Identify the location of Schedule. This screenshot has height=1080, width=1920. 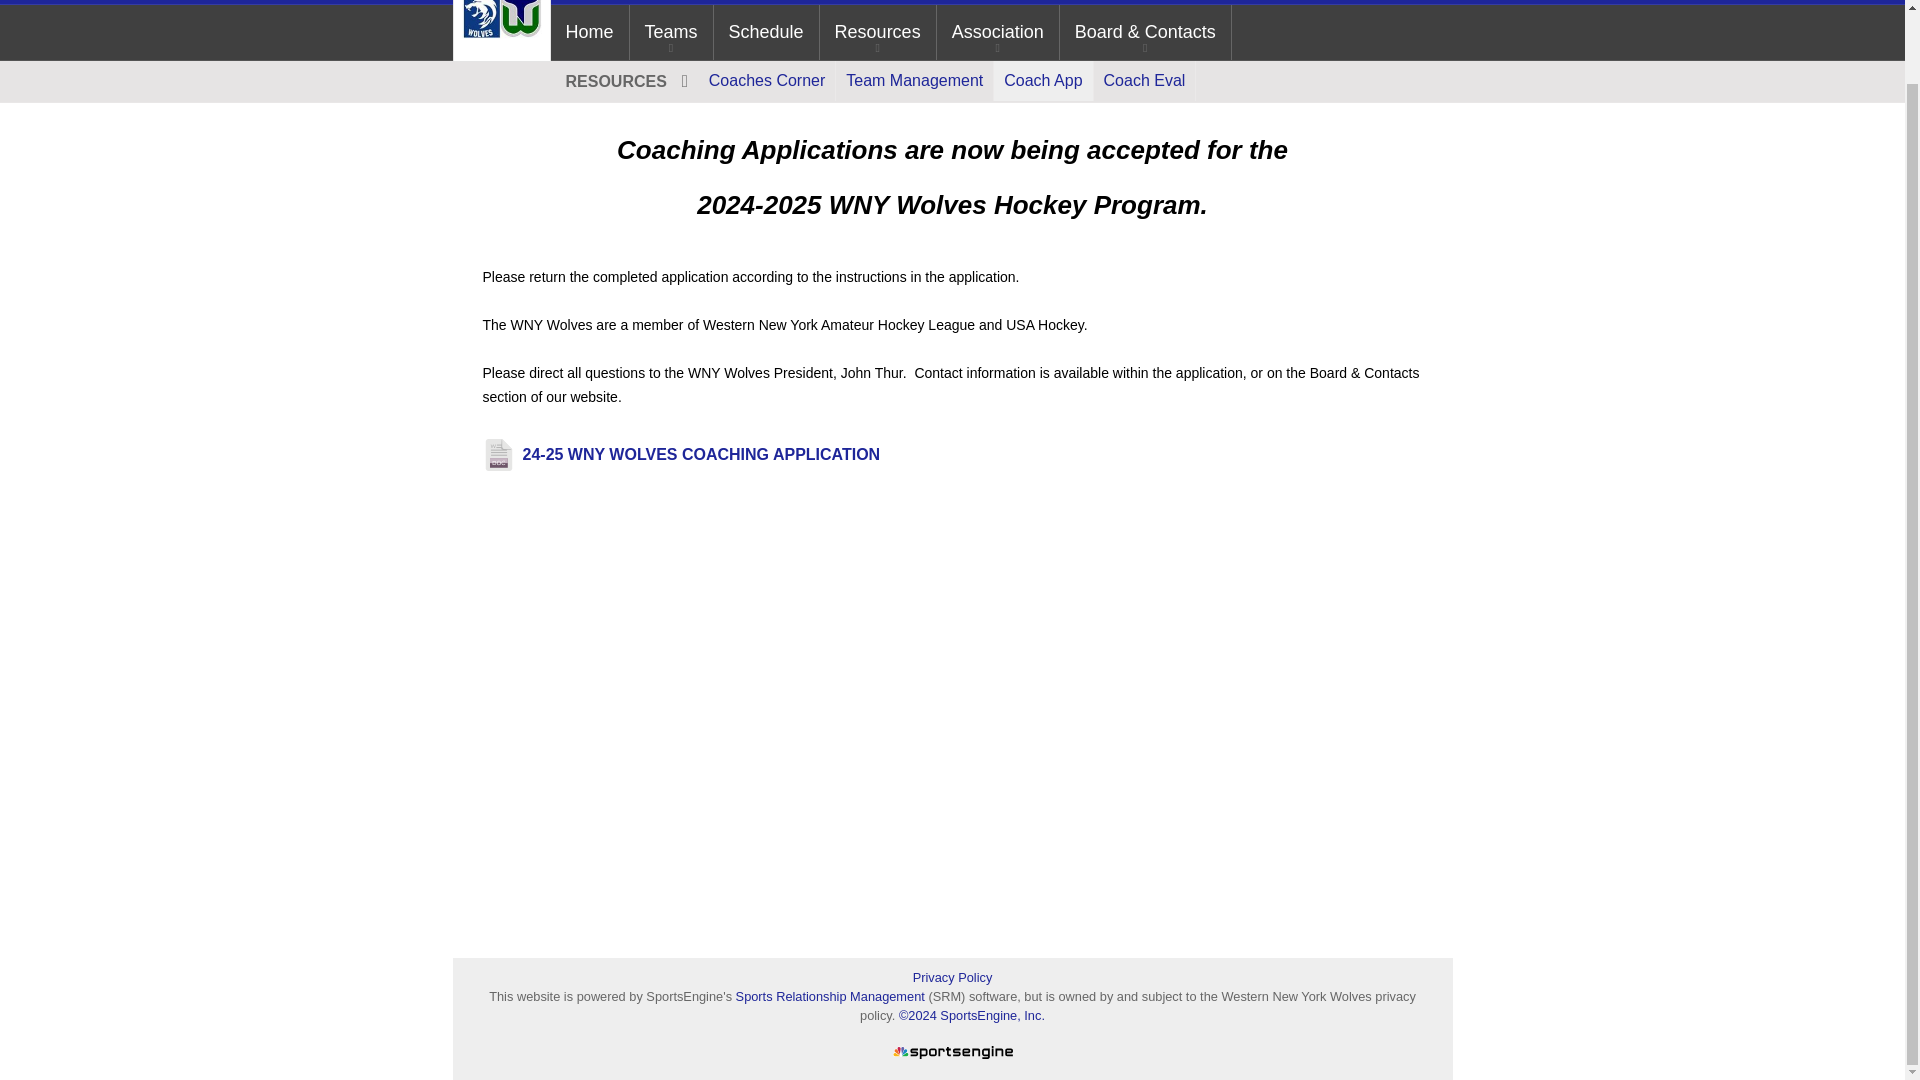
(766, 32).